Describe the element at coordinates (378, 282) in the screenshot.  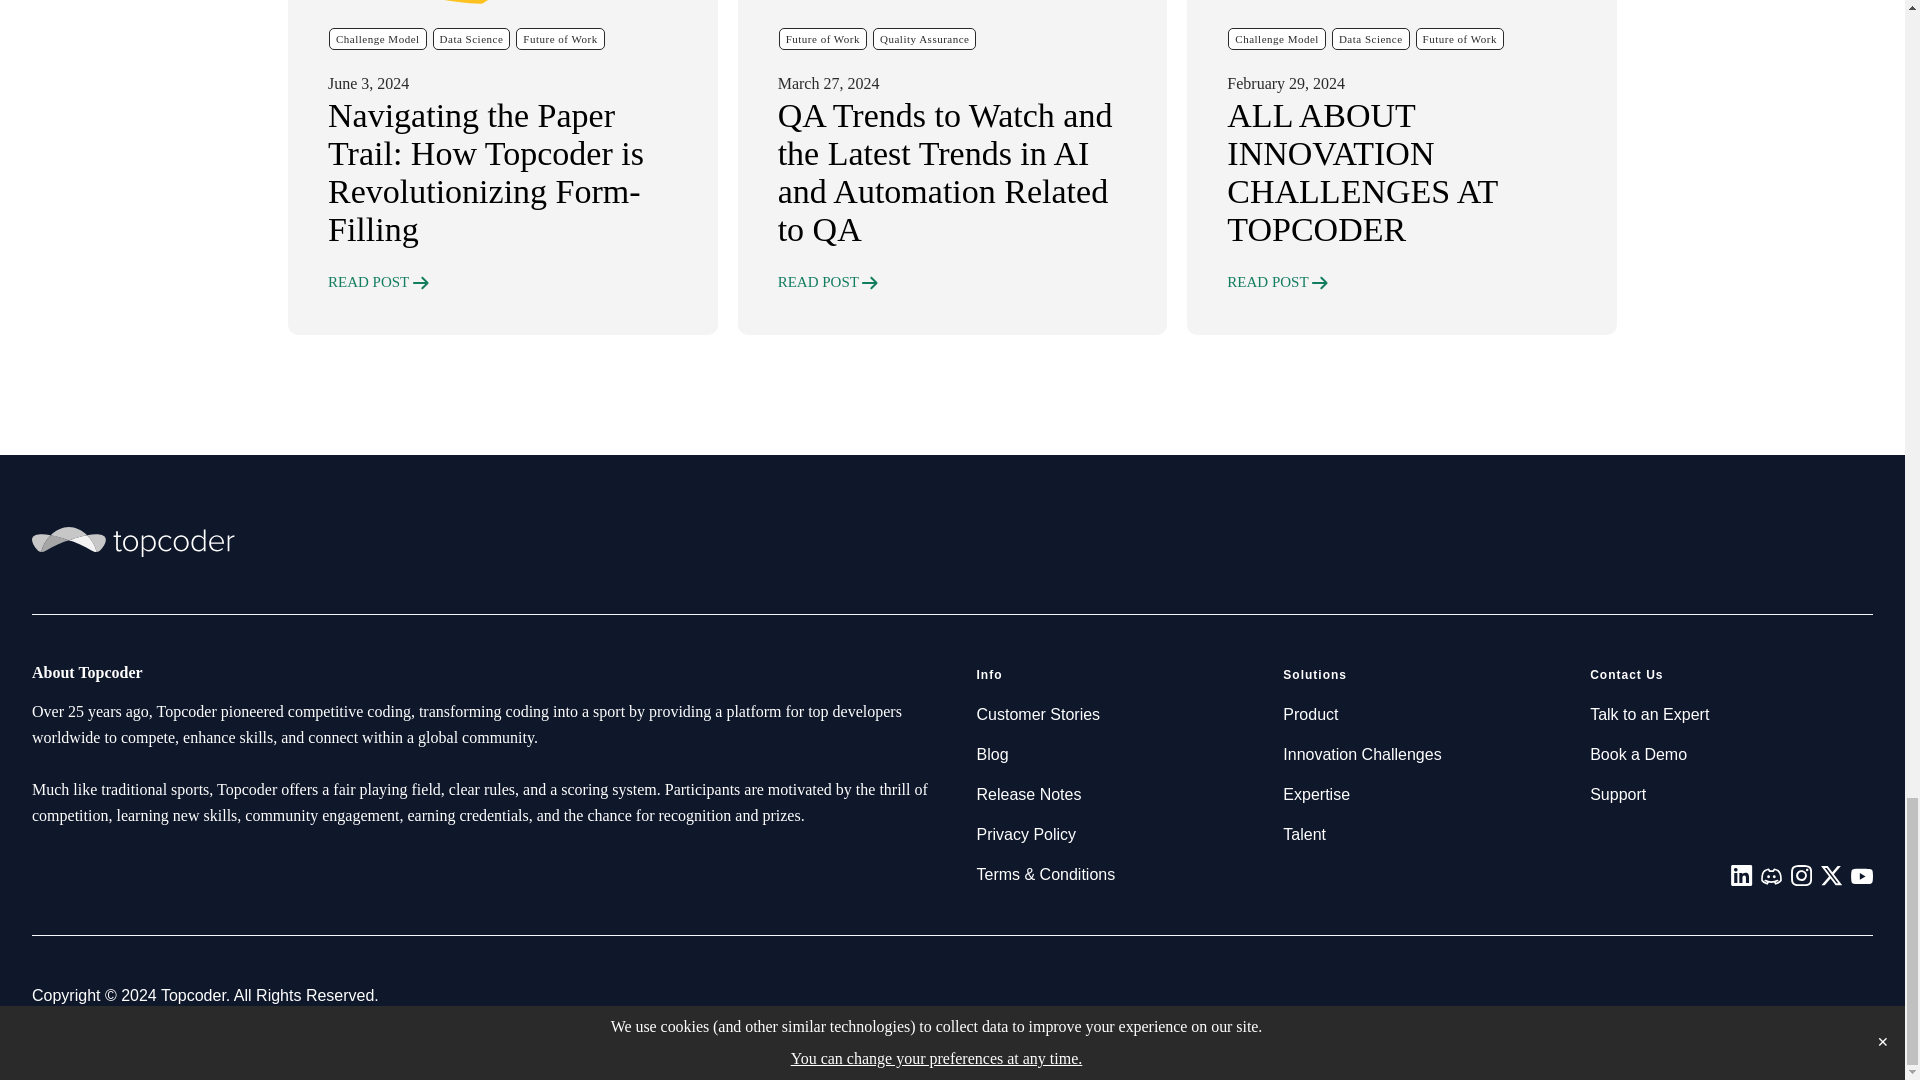
I see `READ POST` at that location.